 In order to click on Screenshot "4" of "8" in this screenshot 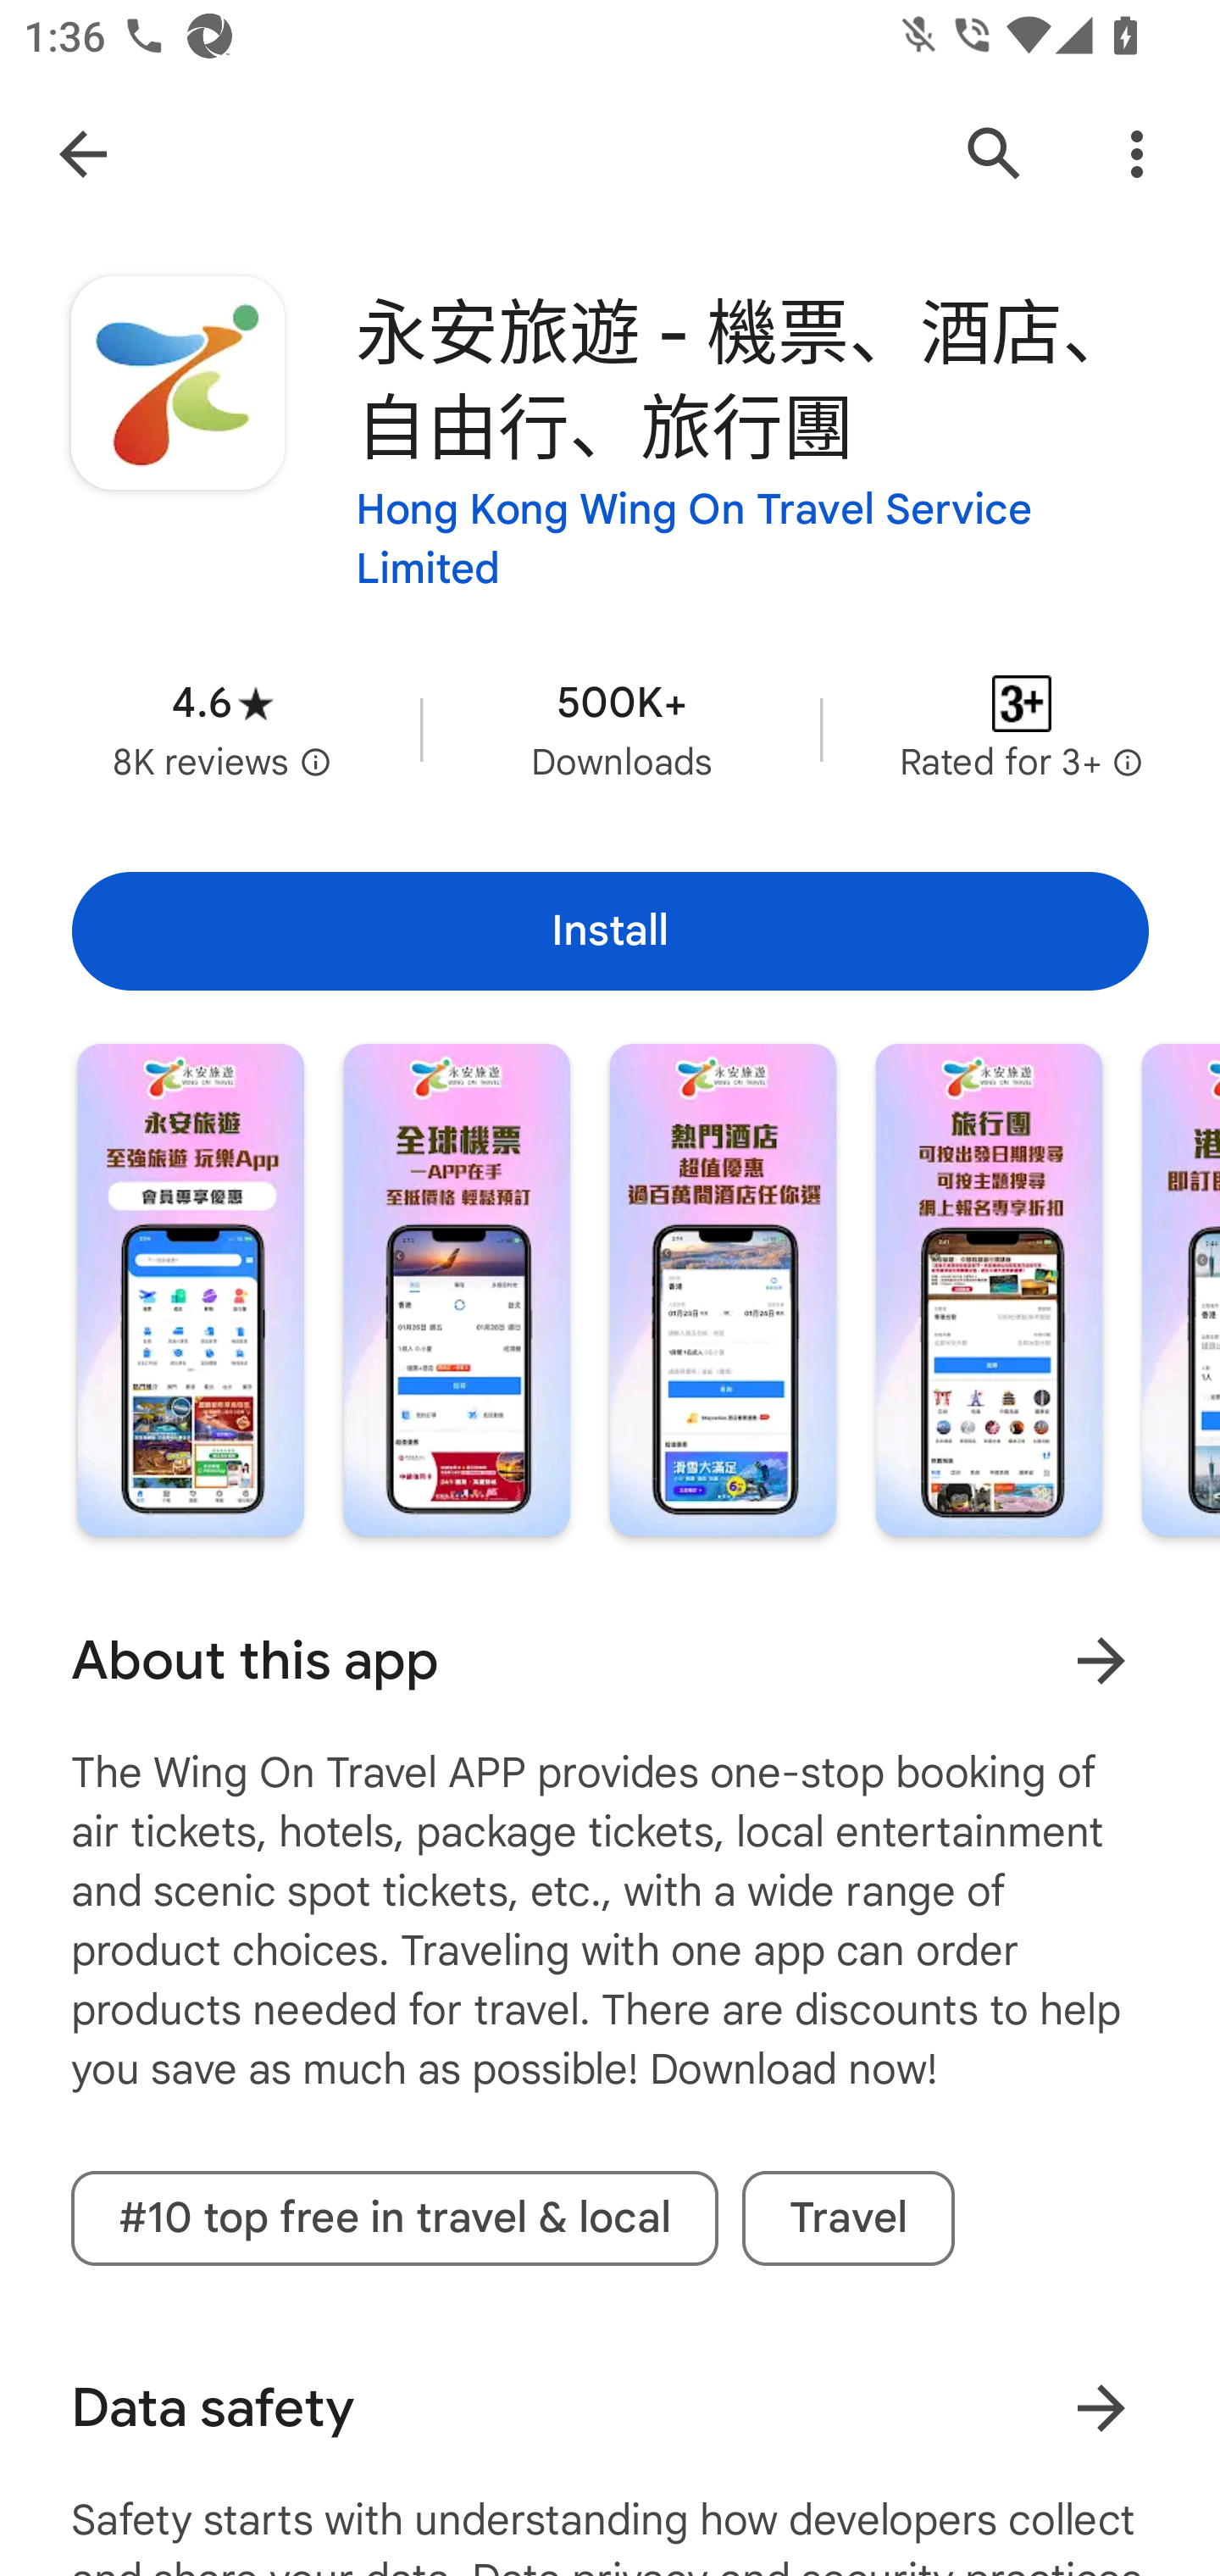, I will do `click(988, 1289)`.